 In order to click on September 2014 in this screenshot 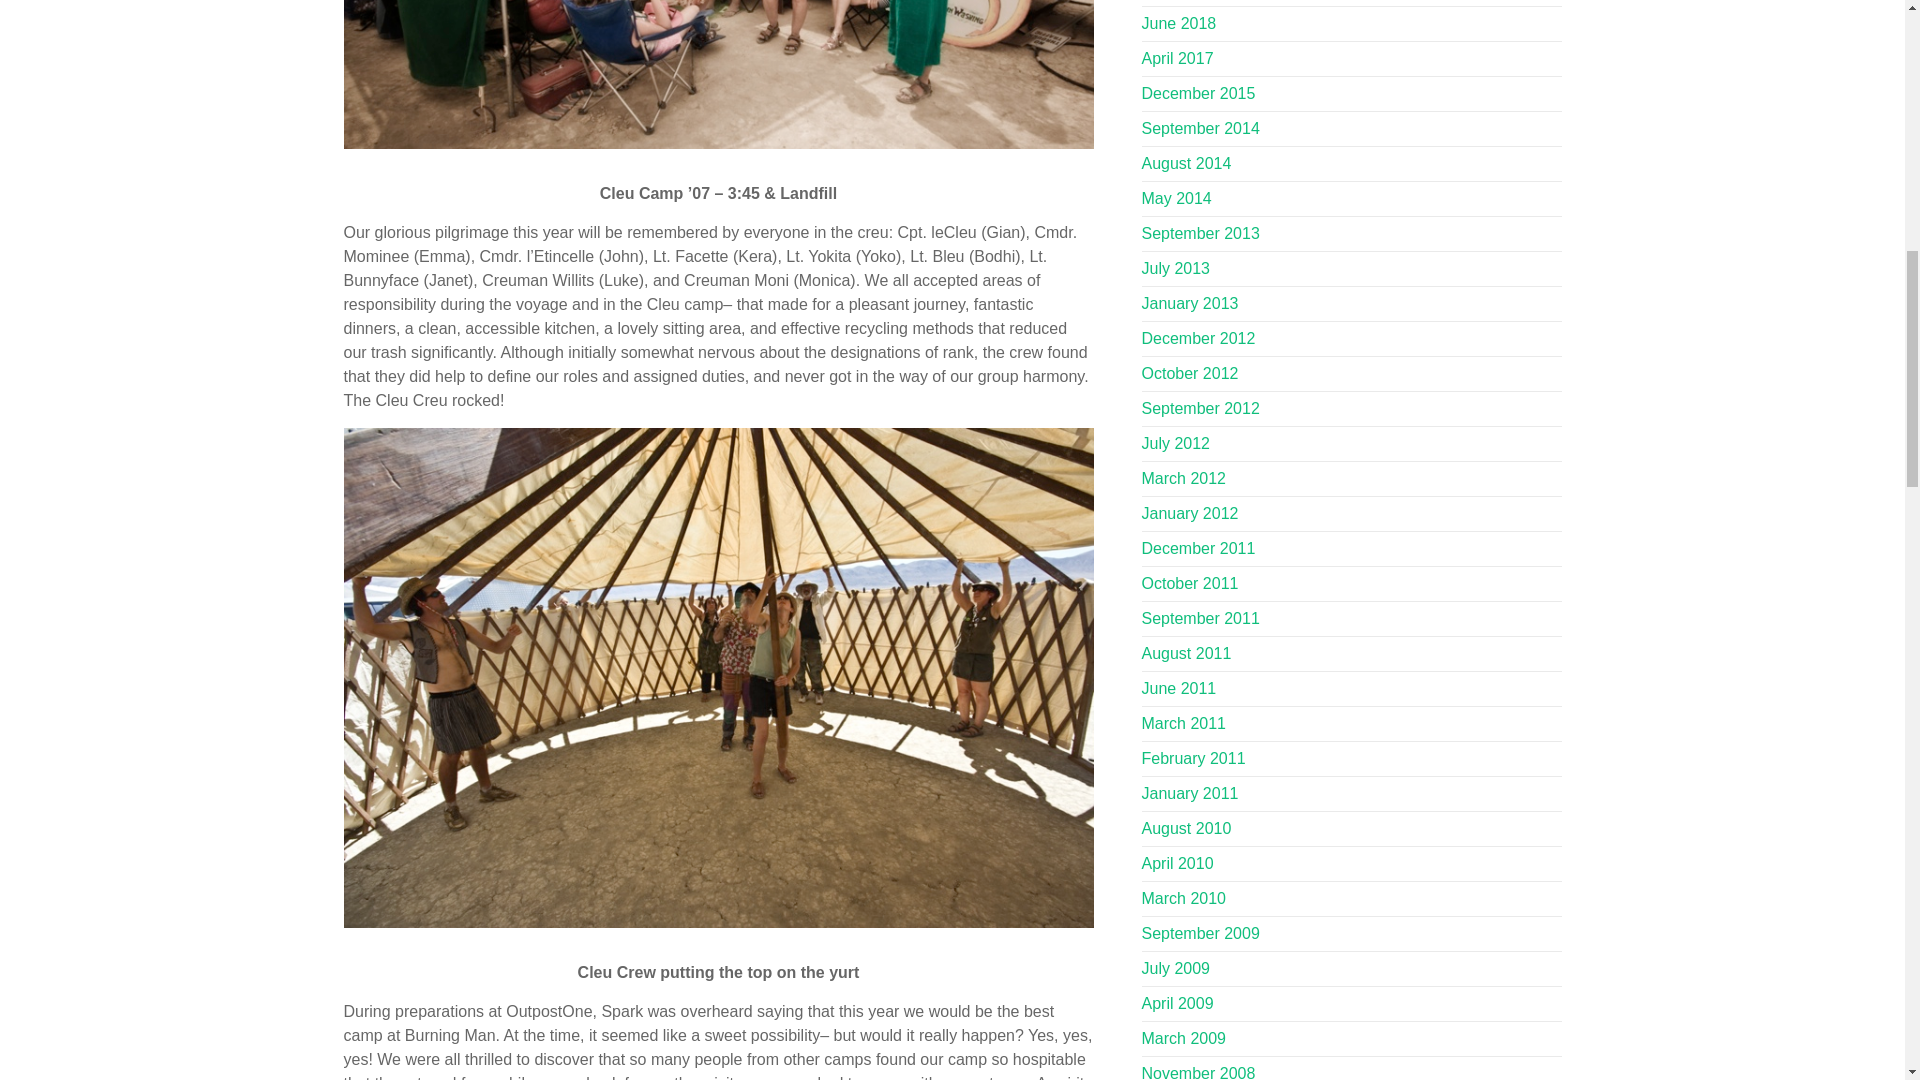, I will do `click(1200, 128)`.